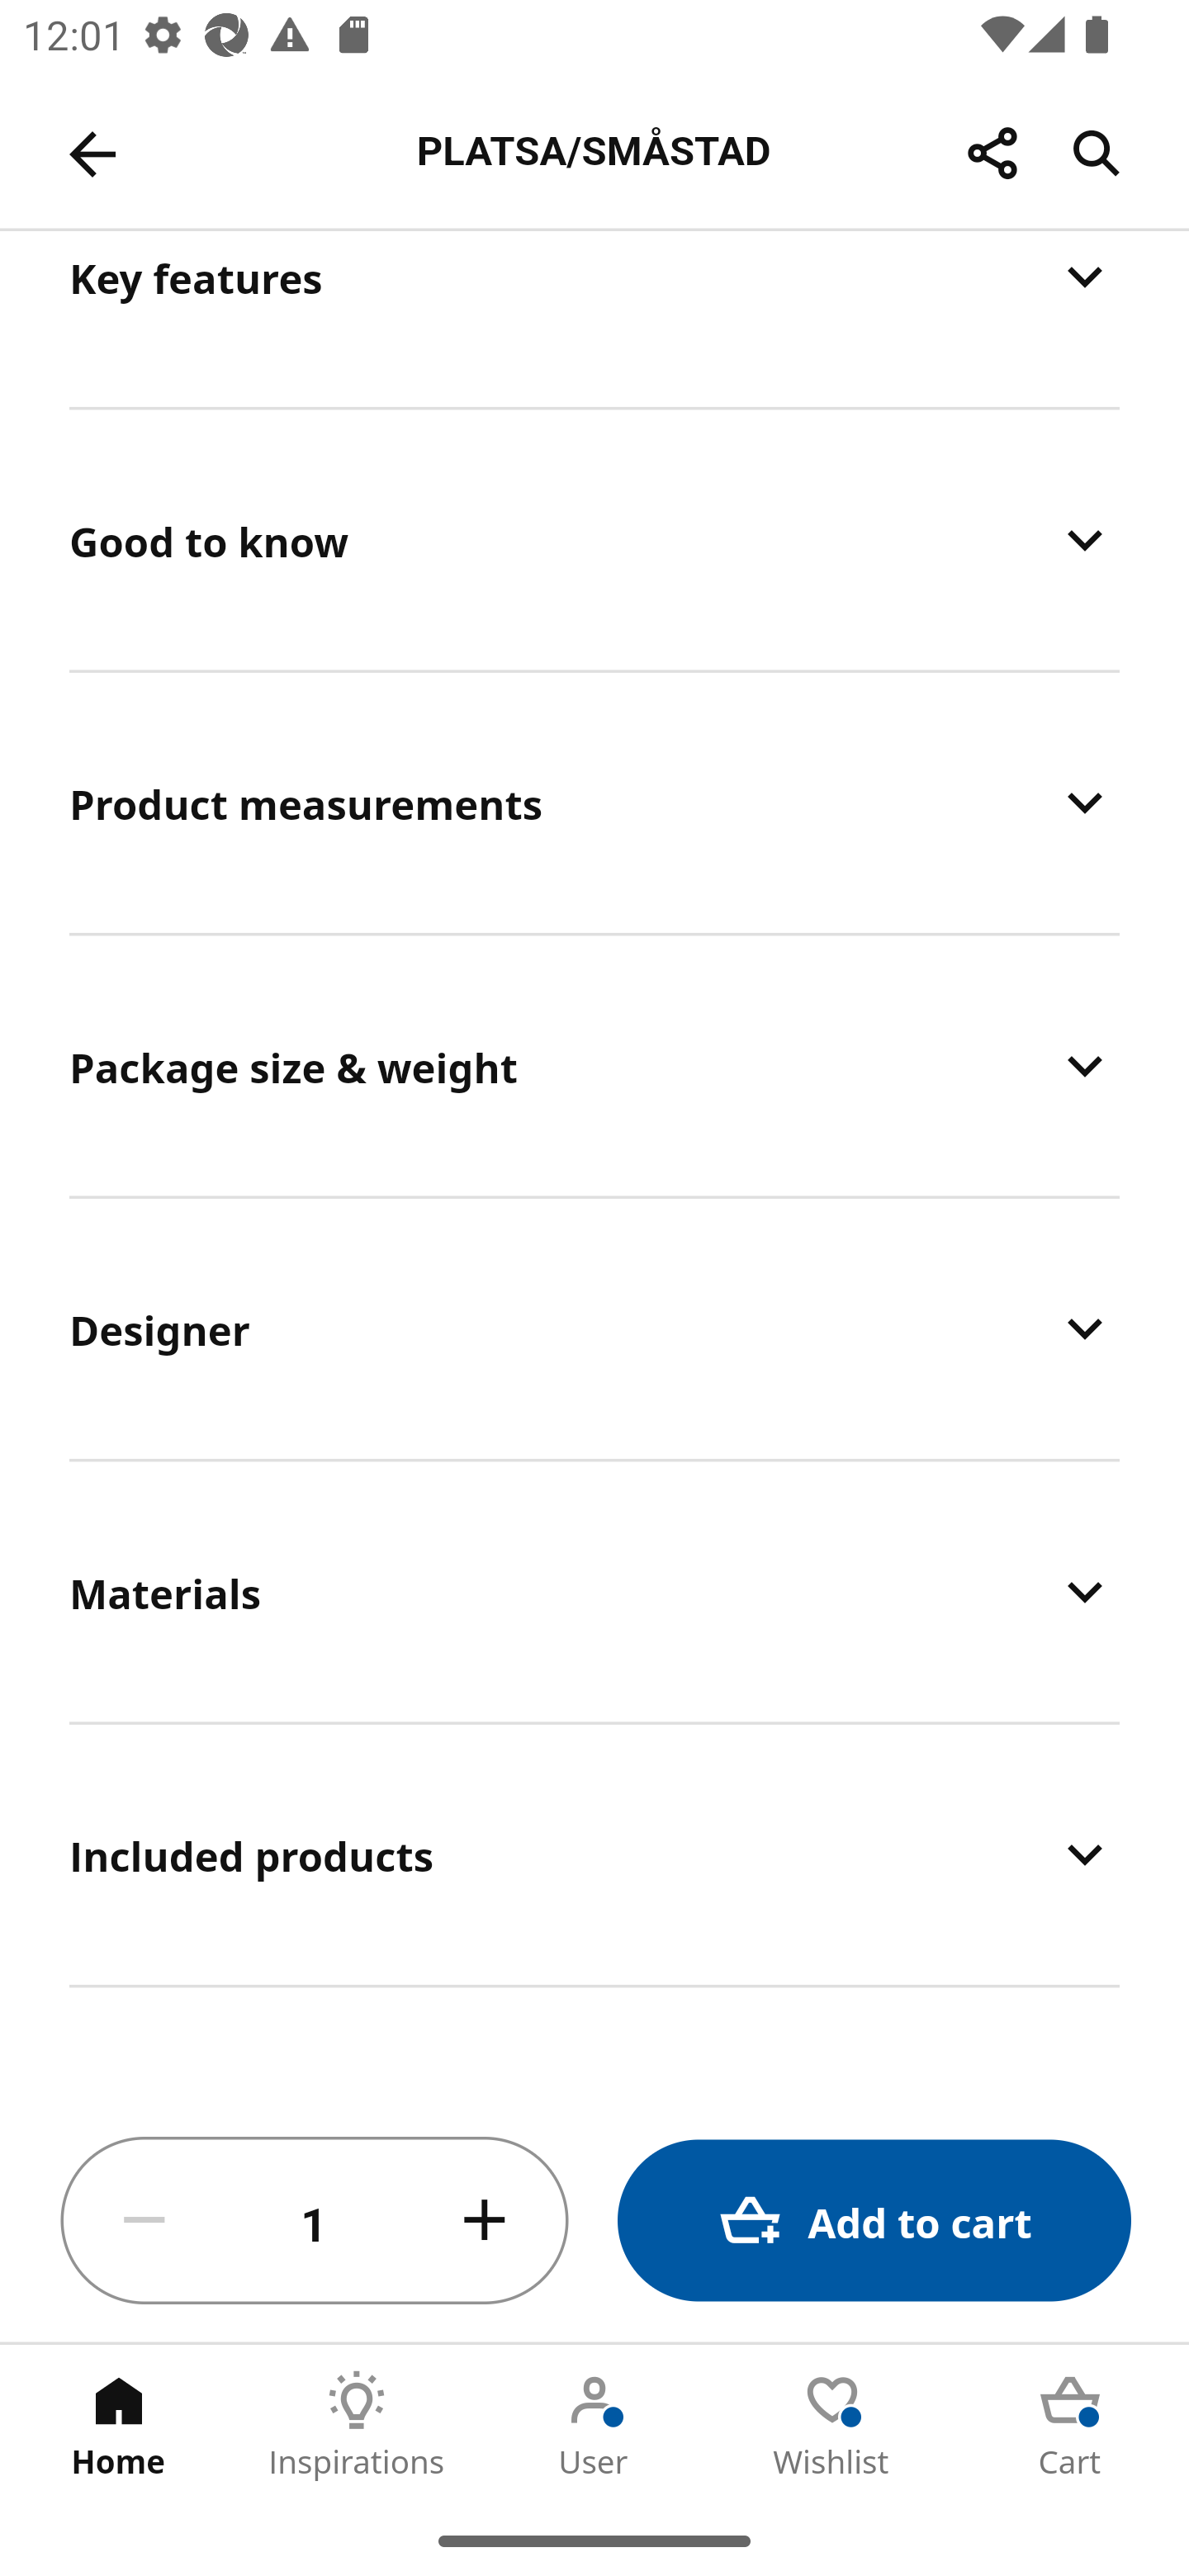 This screenshot has width=1189, height=2576. I want to click on Materials, so click(594, 1592).